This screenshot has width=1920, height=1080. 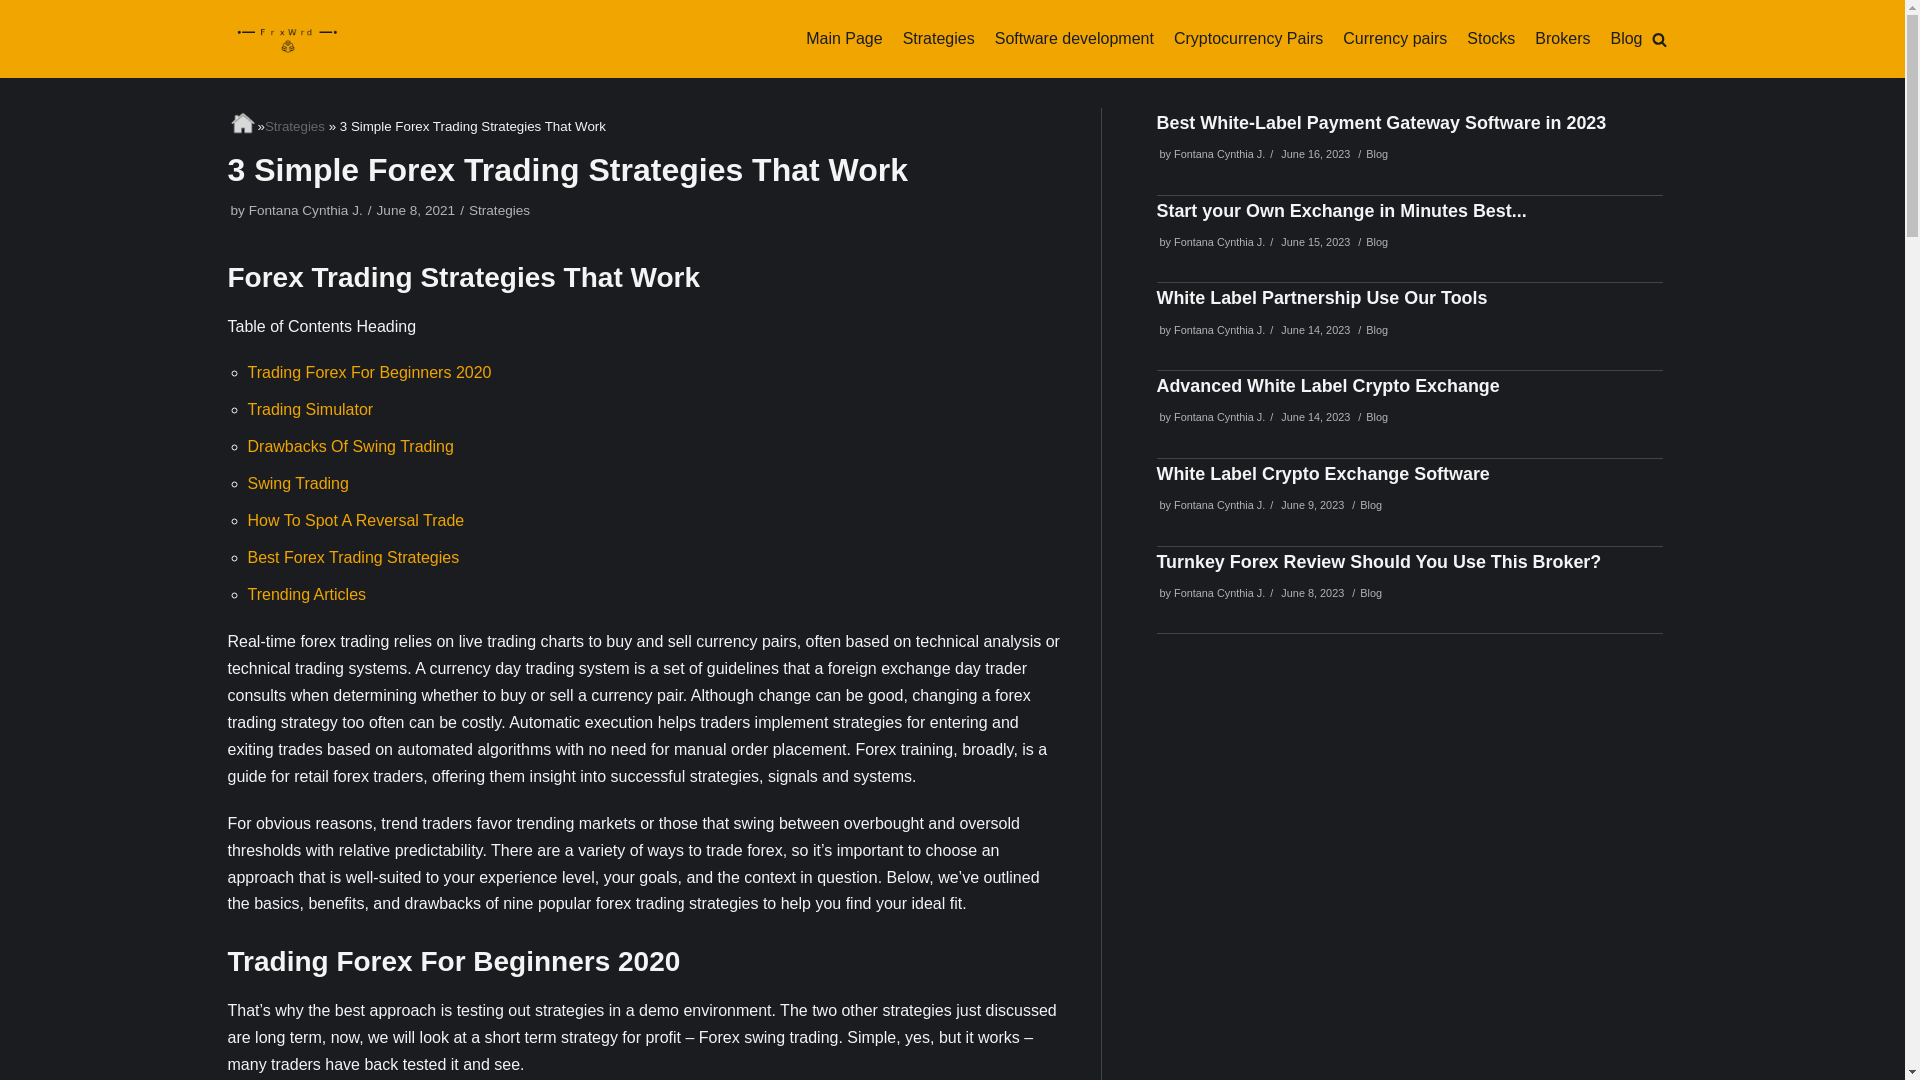 What do you see at coordinates (1490, 38) in the screenshot?
I see `Stocks` at bounding box center [1490, 38].